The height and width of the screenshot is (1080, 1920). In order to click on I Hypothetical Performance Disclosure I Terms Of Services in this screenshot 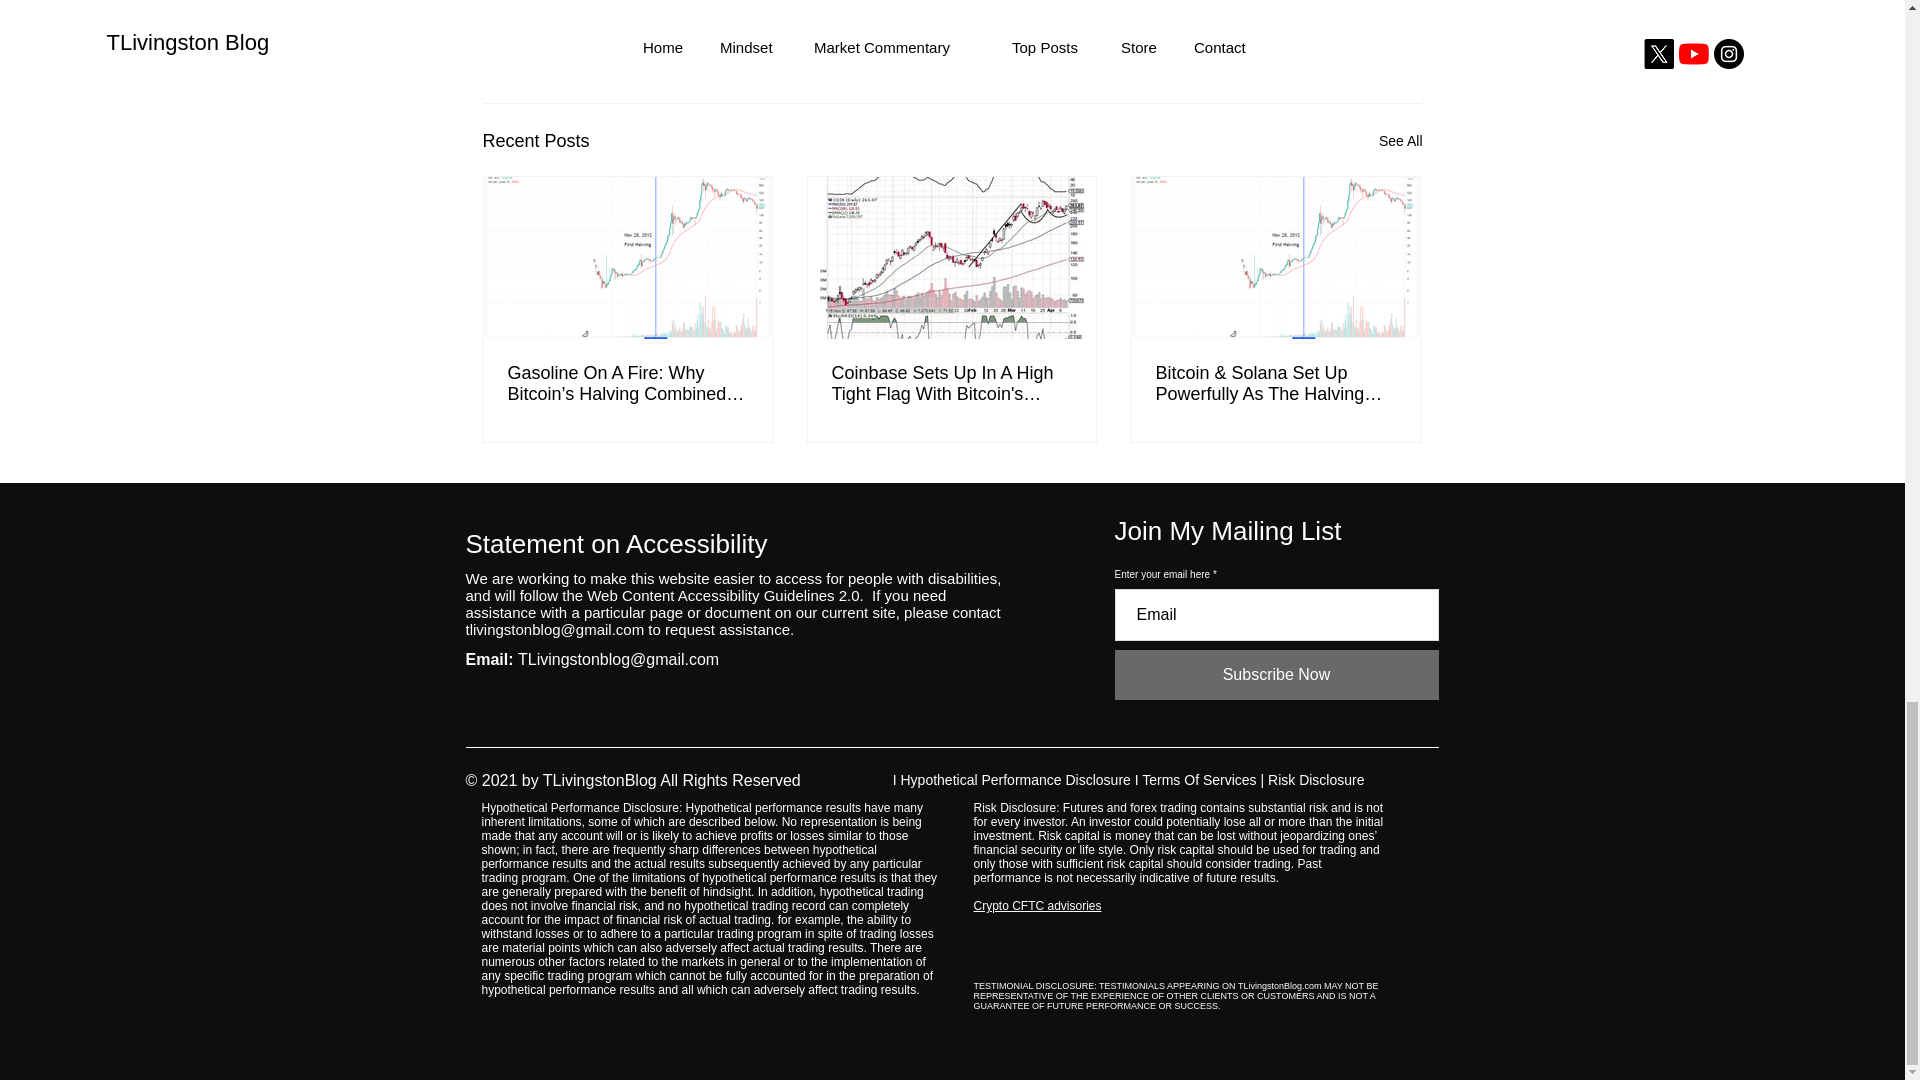, I will do `click(1074, 780)`.